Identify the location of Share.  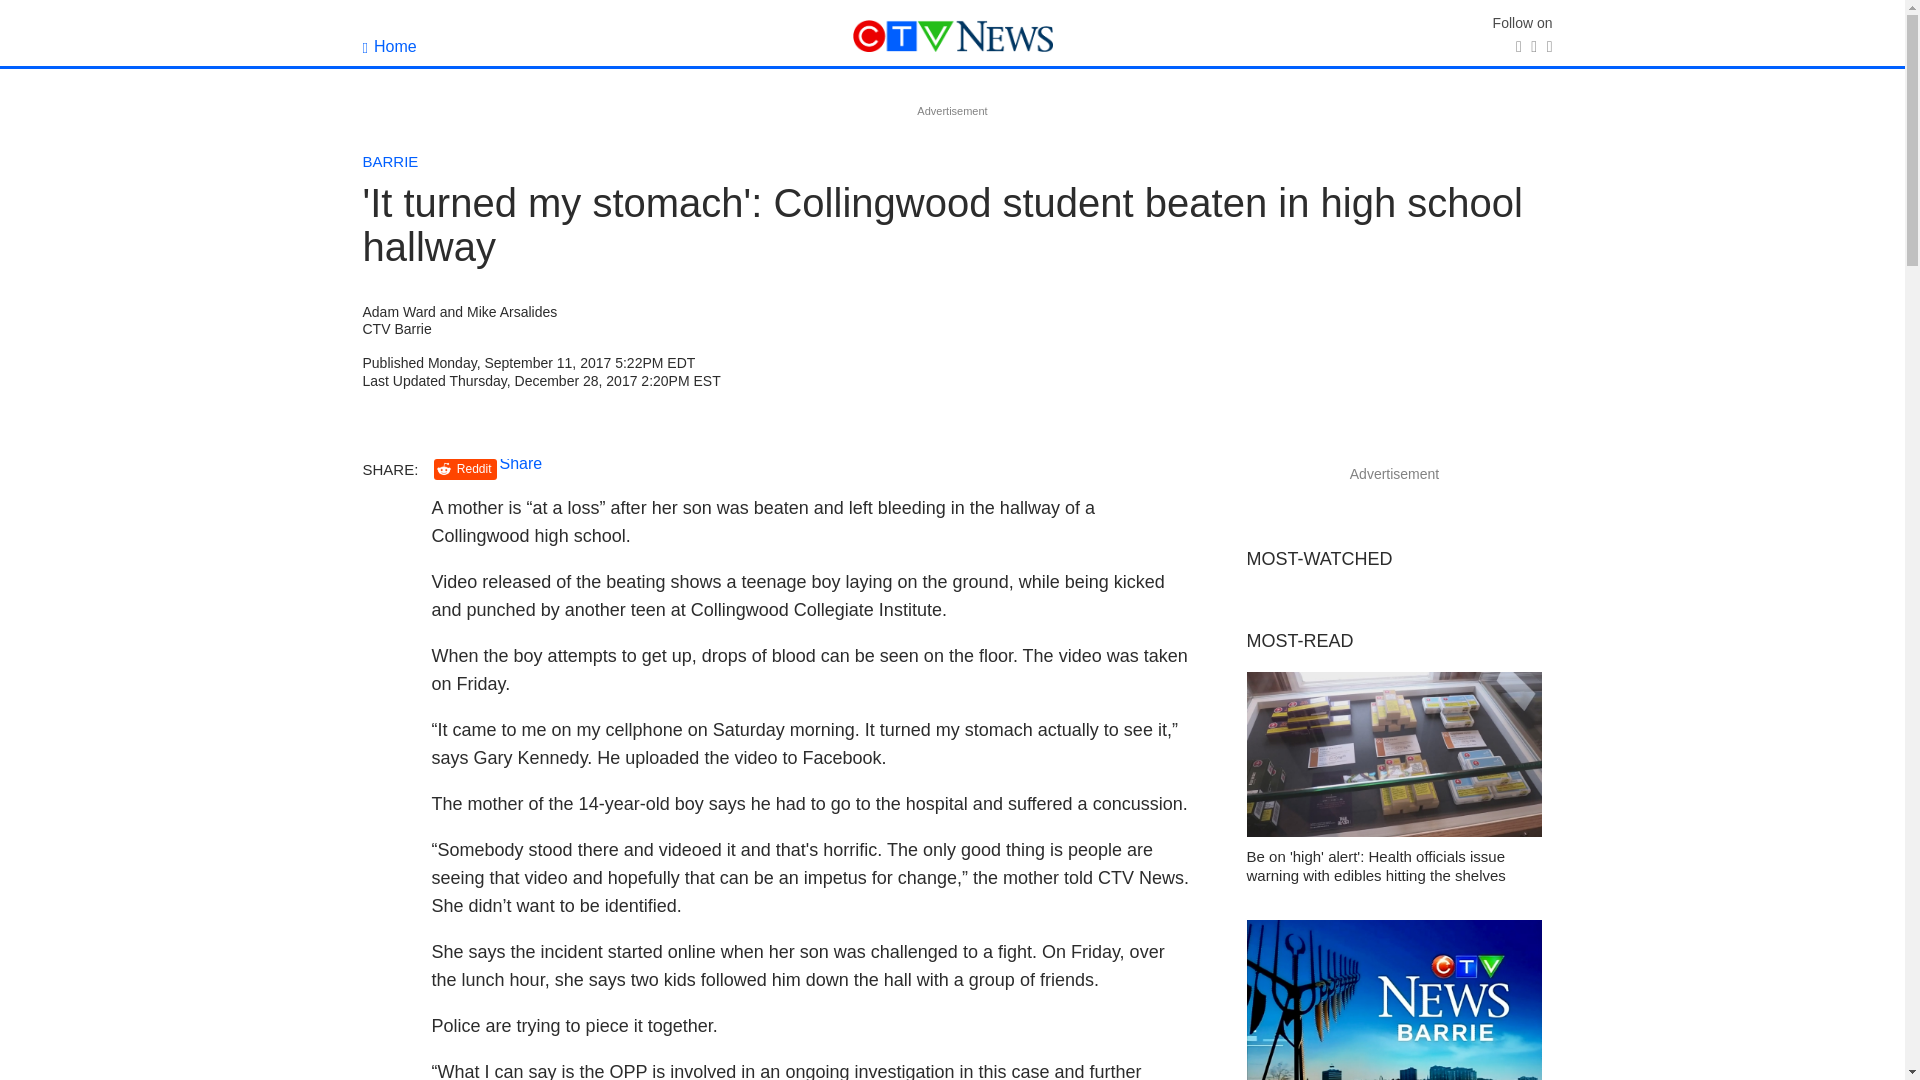
(521, 462).